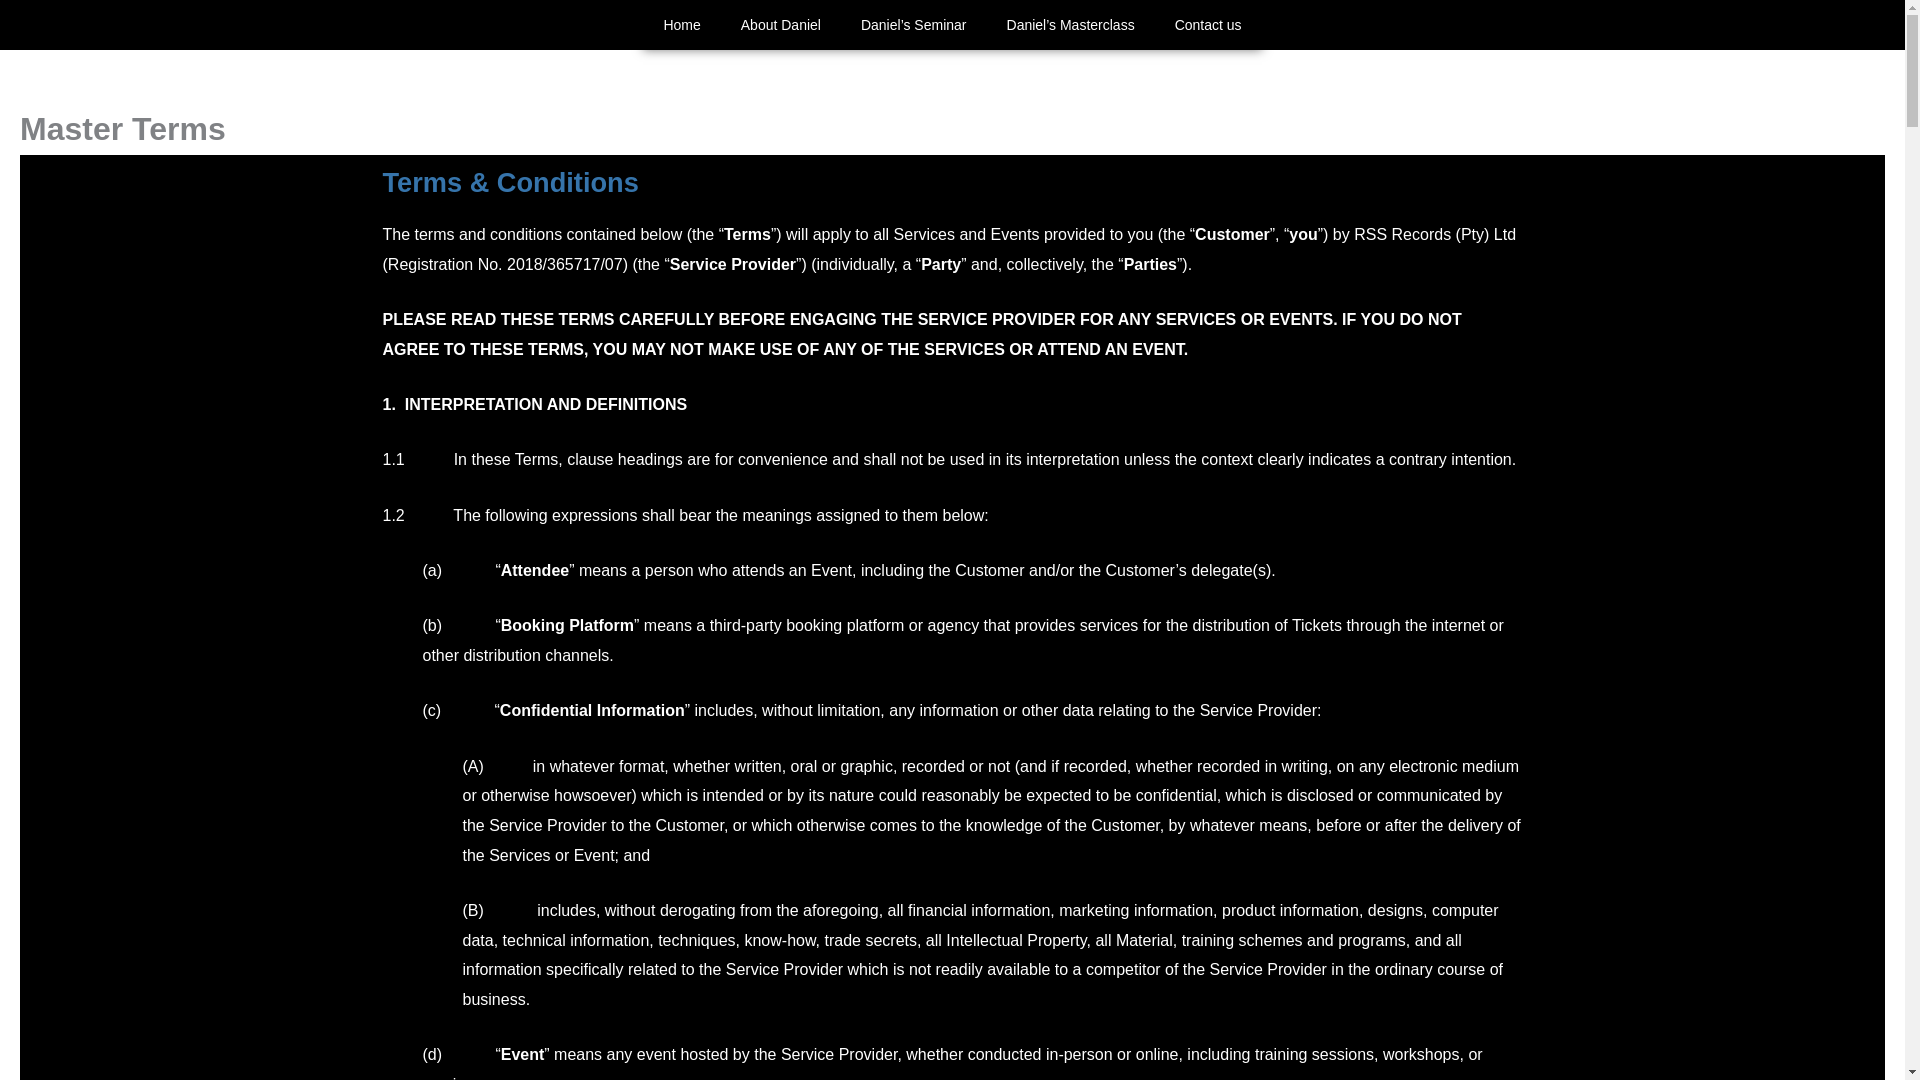 This screenshot has height=1080, width=1920. I want to click on Home, so click(682, 24).